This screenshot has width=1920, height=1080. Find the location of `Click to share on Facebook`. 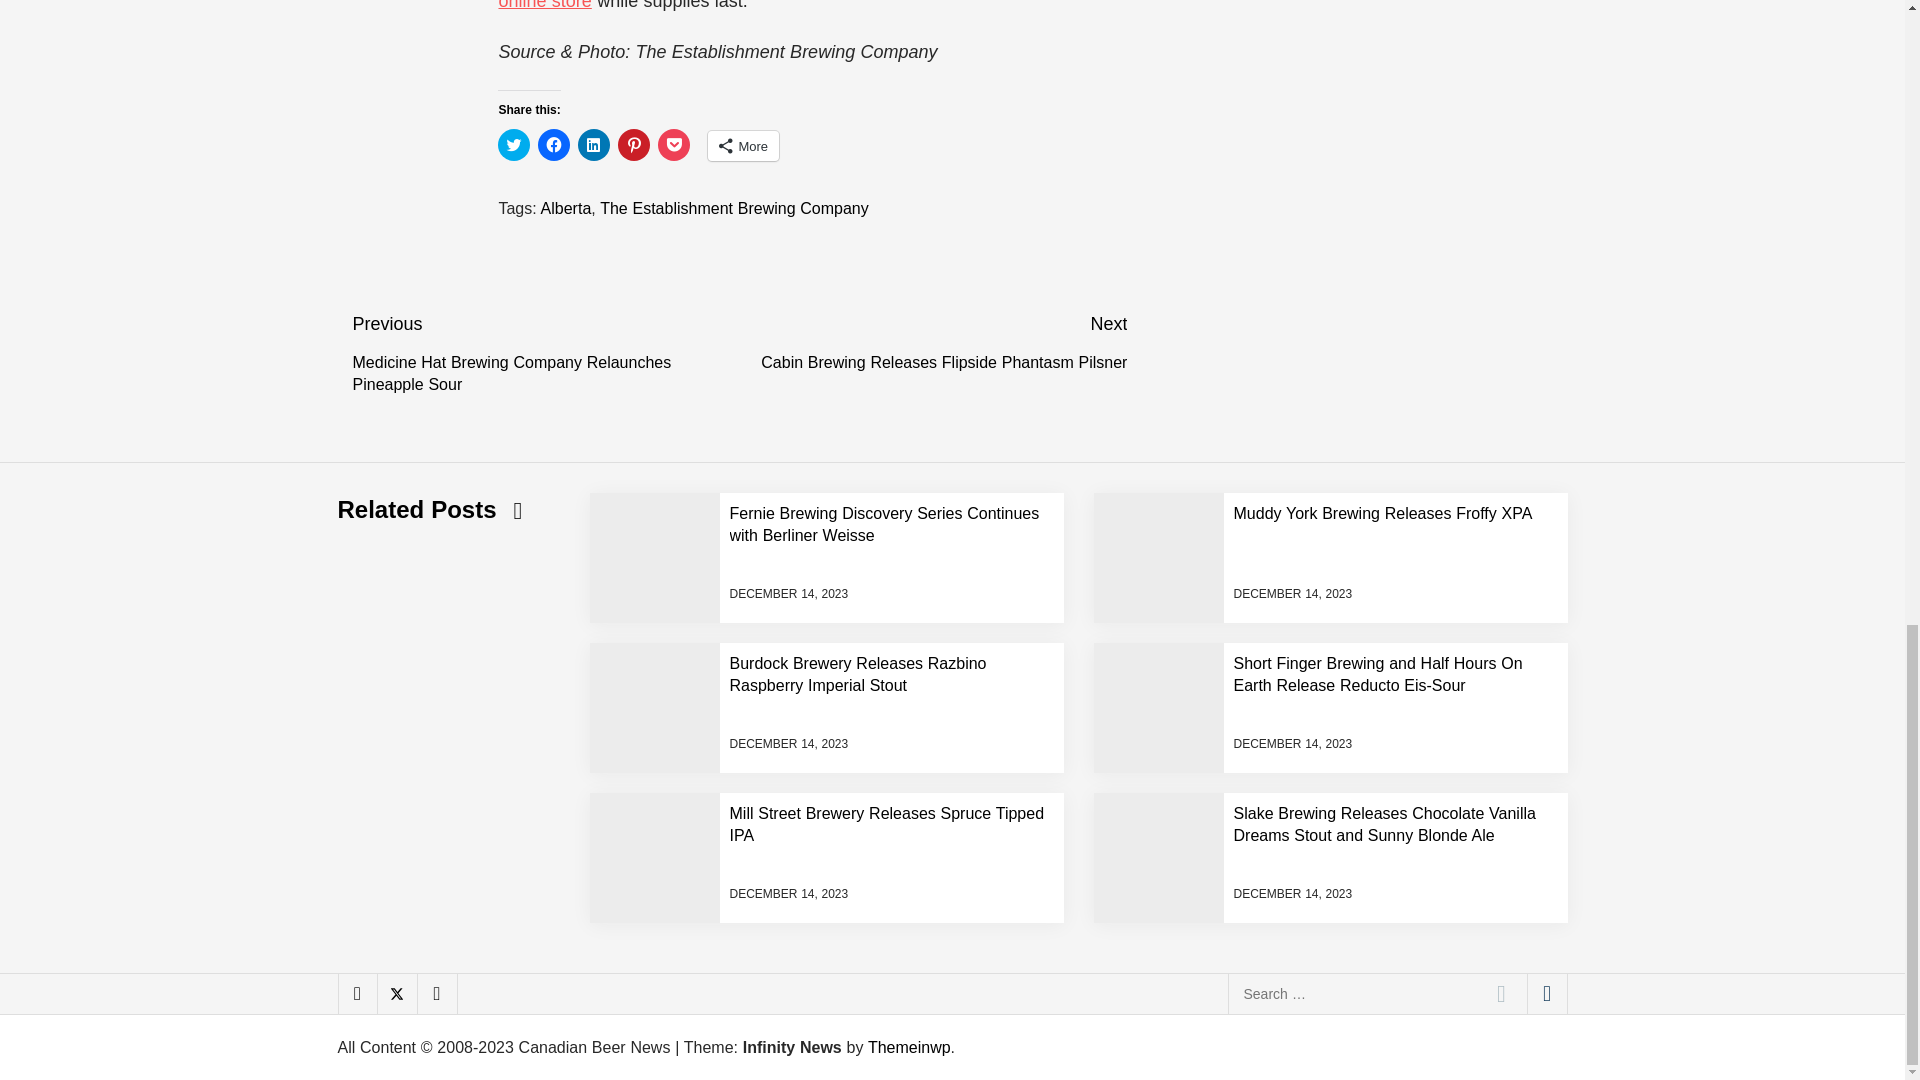

Click to share on Facebook is located at coordinates (554, 144).